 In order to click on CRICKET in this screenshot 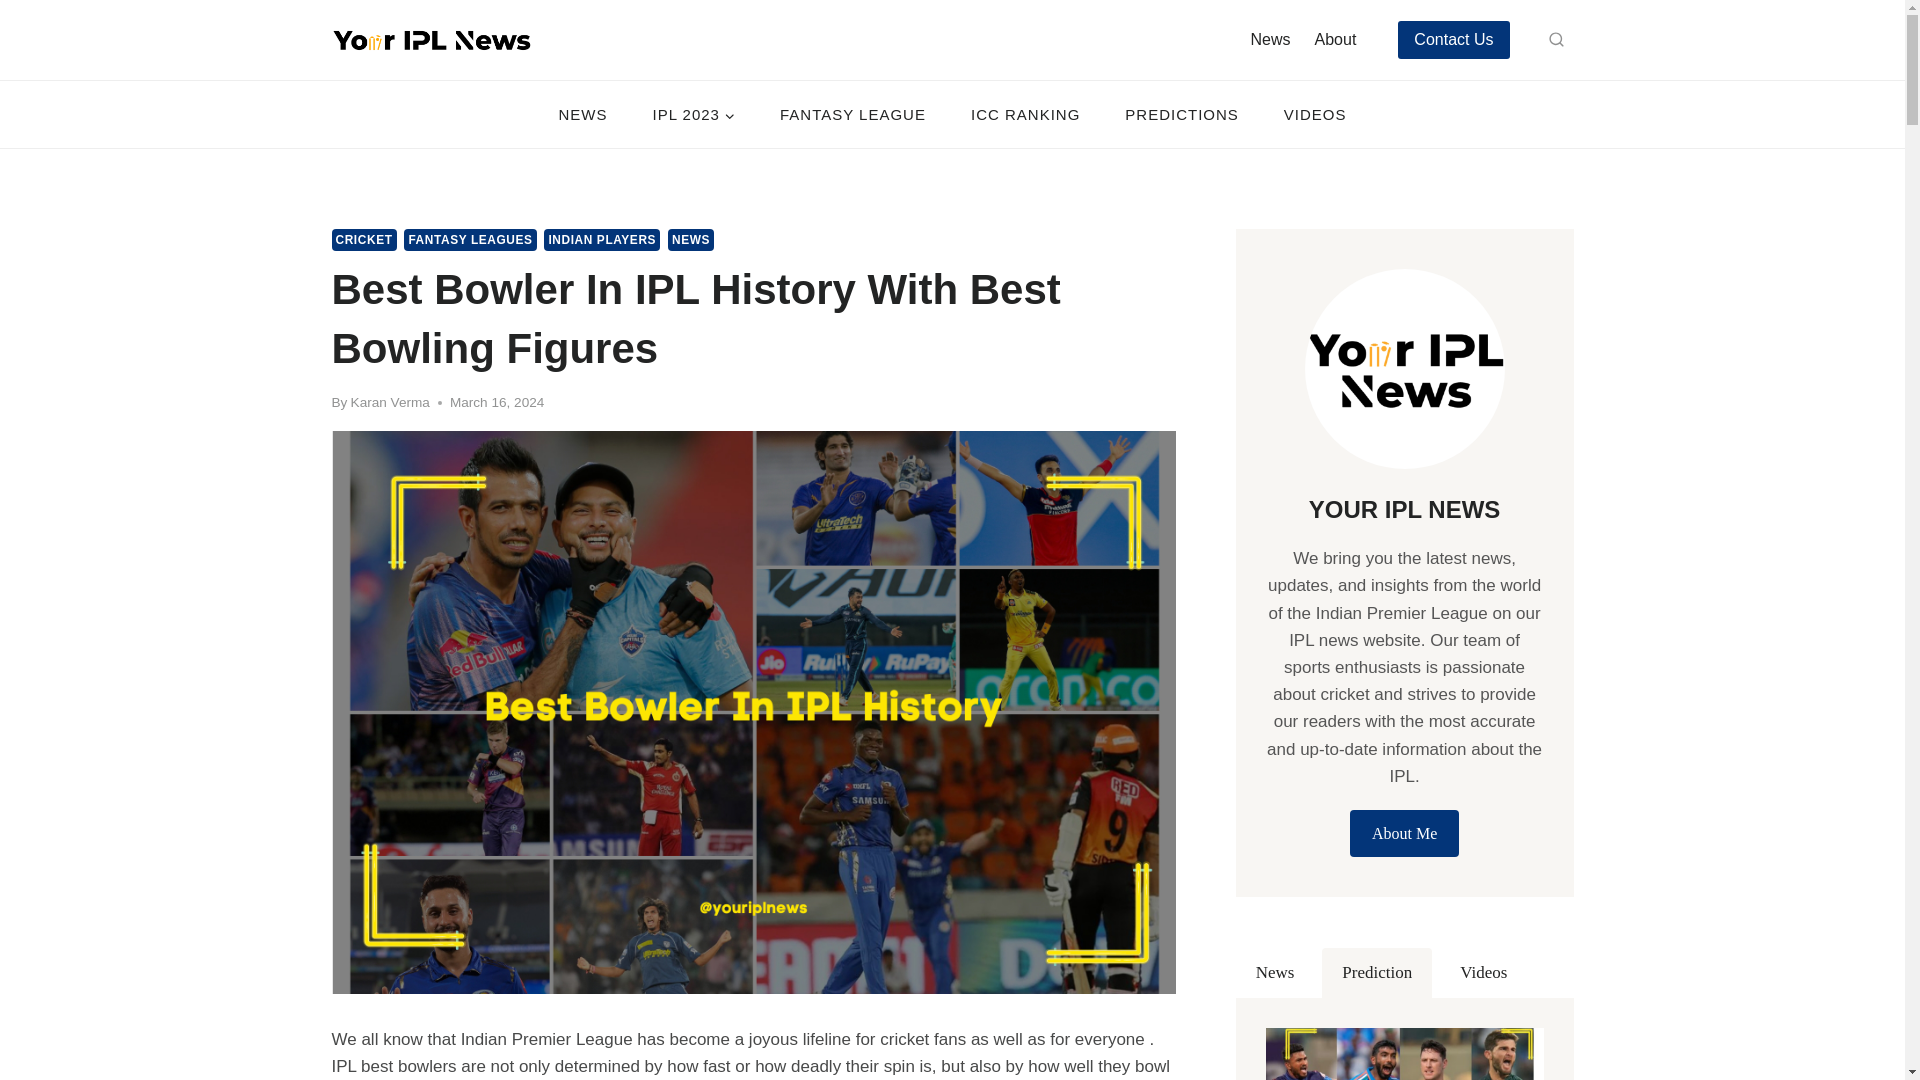, I will do `click(364, 239)`.